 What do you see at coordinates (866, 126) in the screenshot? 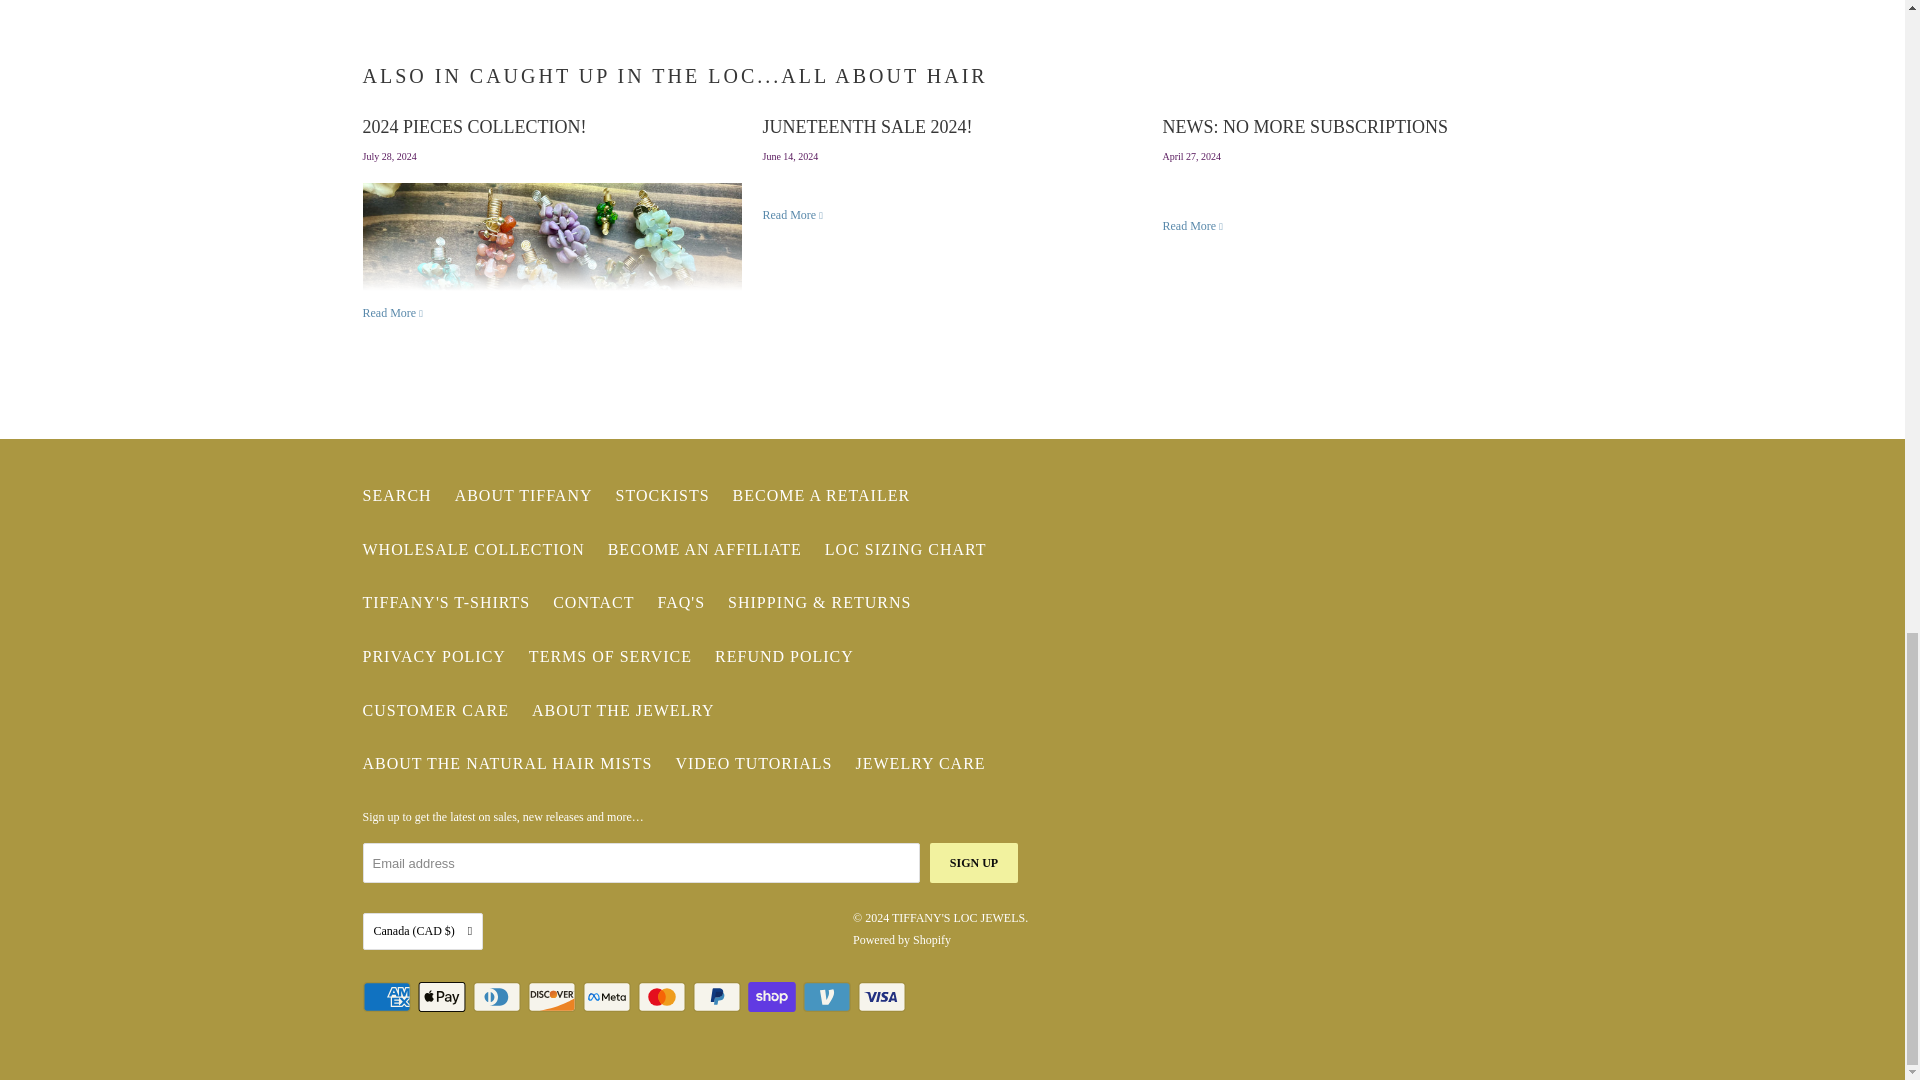
I see `JUNETEENTH SALE 2024!` at bounding box center [866, 126].